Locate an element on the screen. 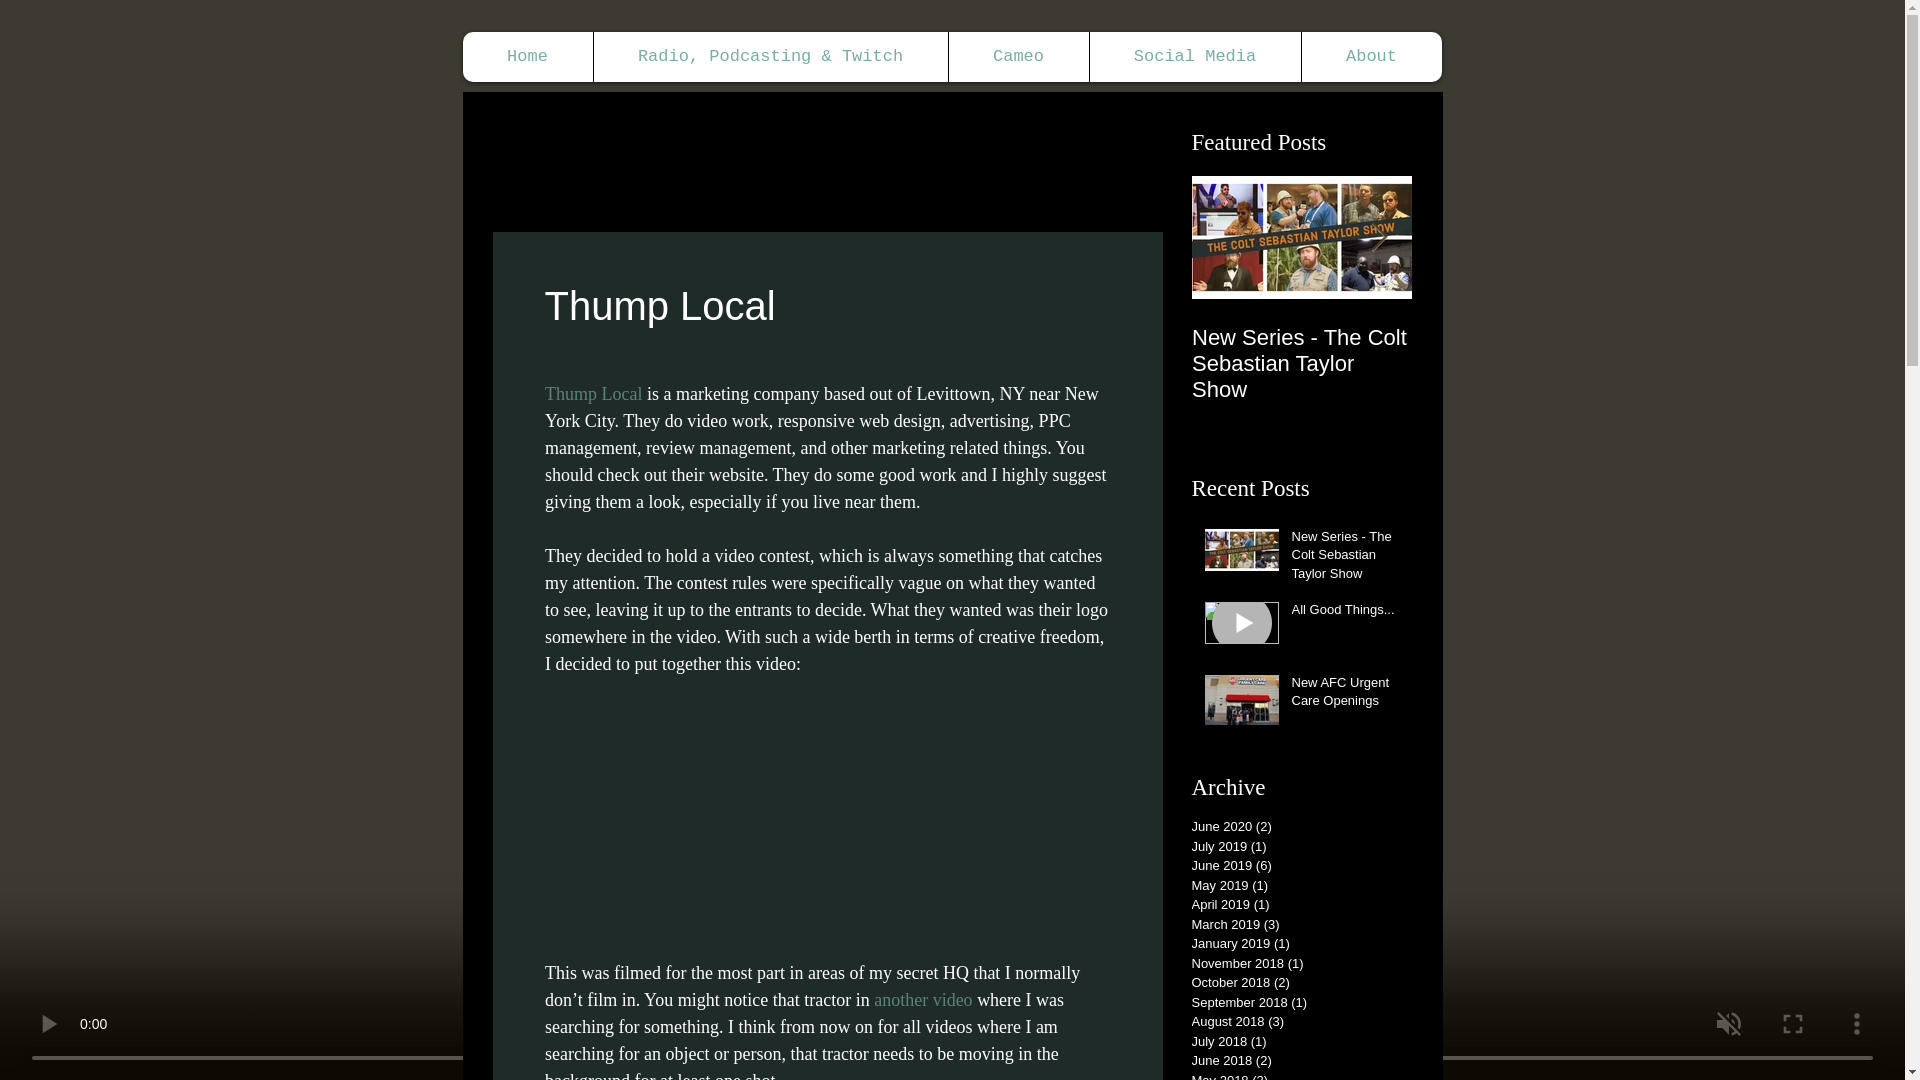 The width and height of the screenshot is (1920, 1080). New Series - The Colt Sebastian Taylor Show is located at coordinates (1346, 559).